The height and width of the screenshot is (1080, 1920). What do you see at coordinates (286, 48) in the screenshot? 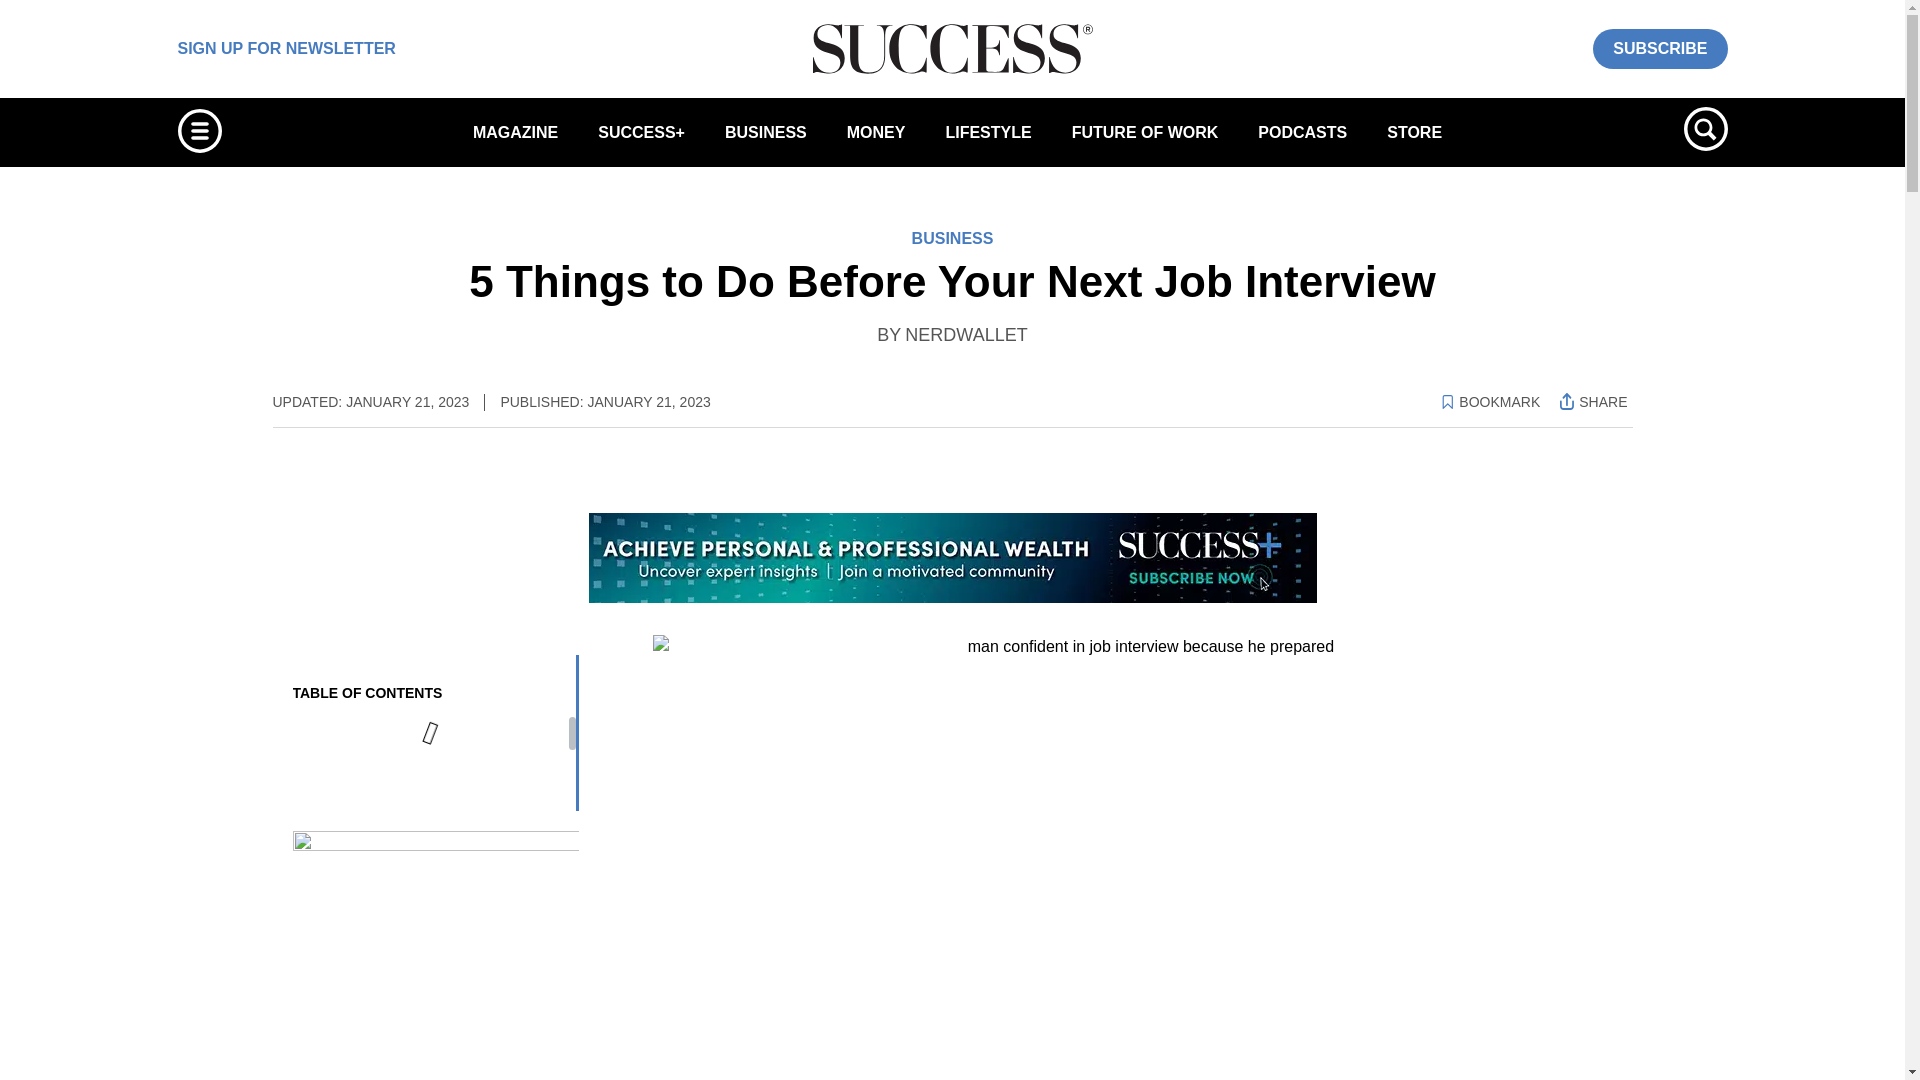
I see `SIGN UP FOR NEWSLETTER` at bounding box center [286, 48].